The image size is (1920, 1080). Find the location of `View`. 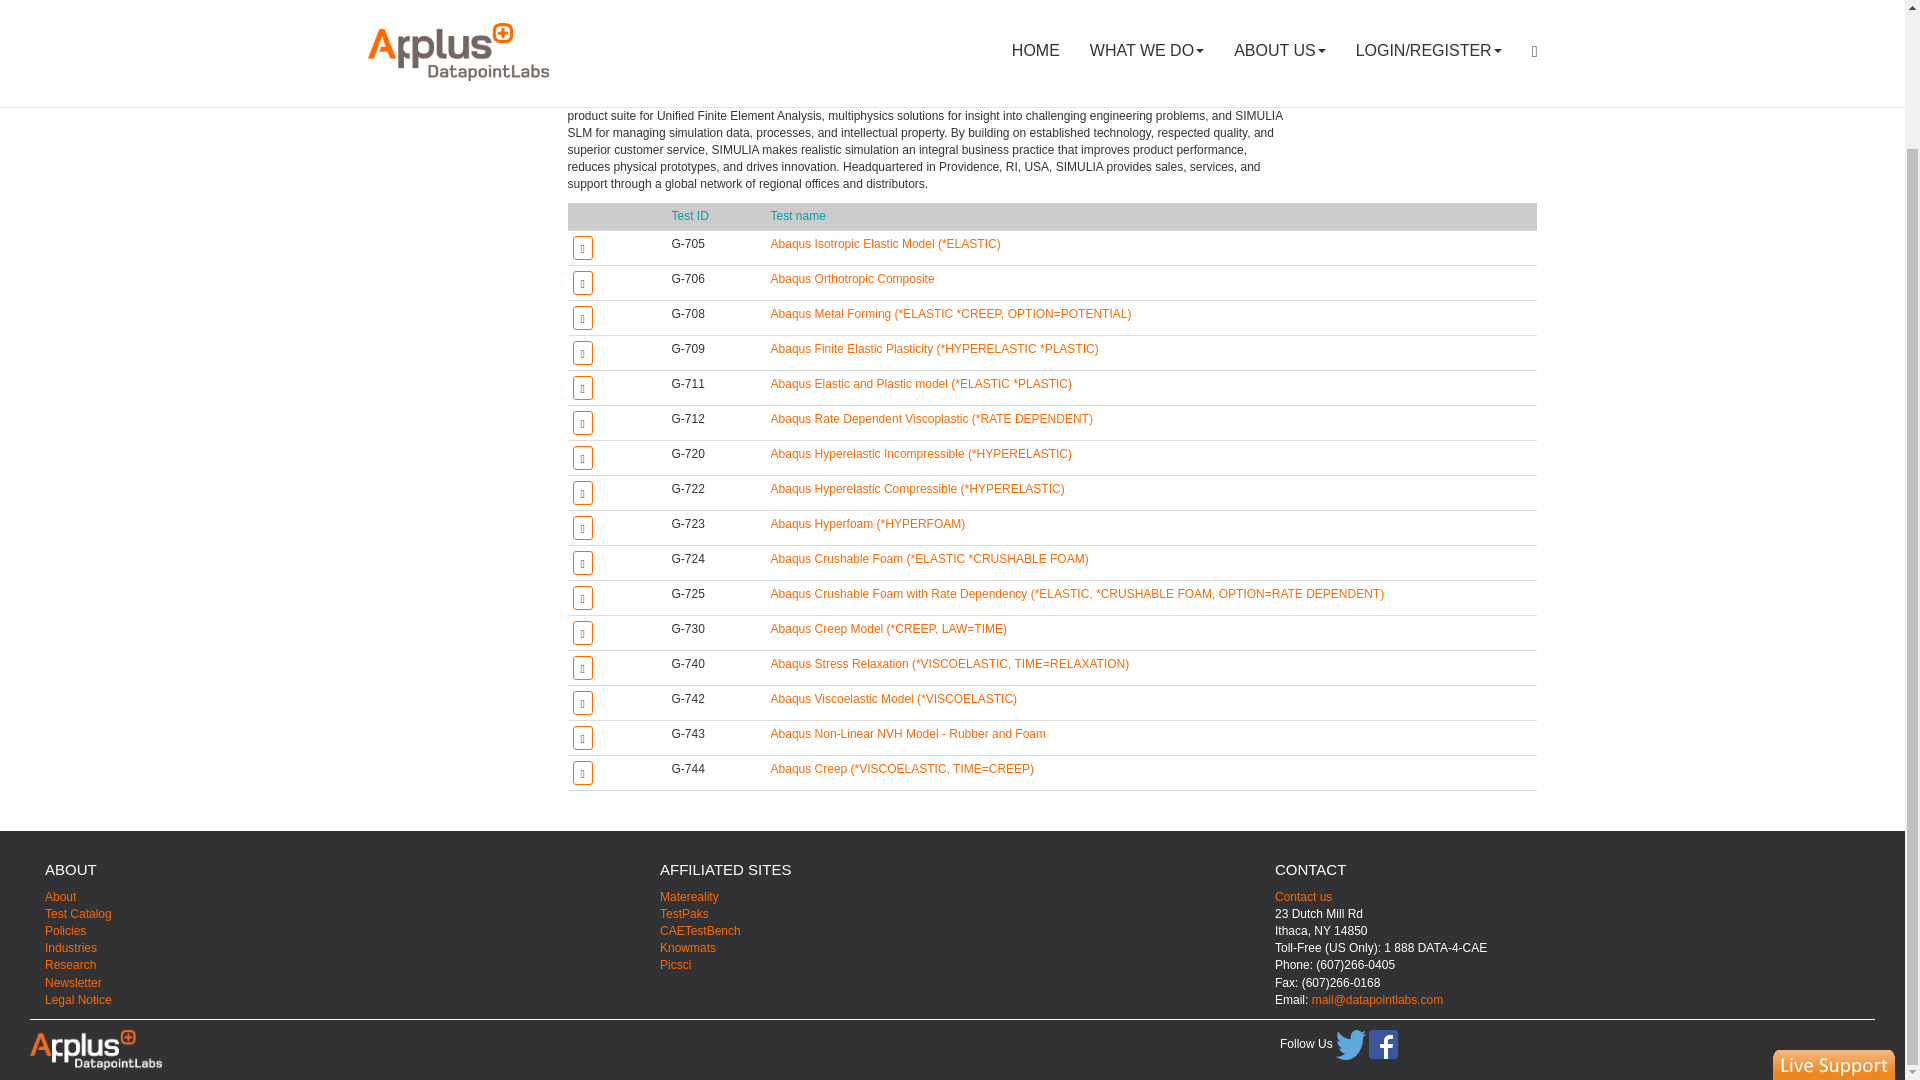

View is located at coordinates (921, 454).